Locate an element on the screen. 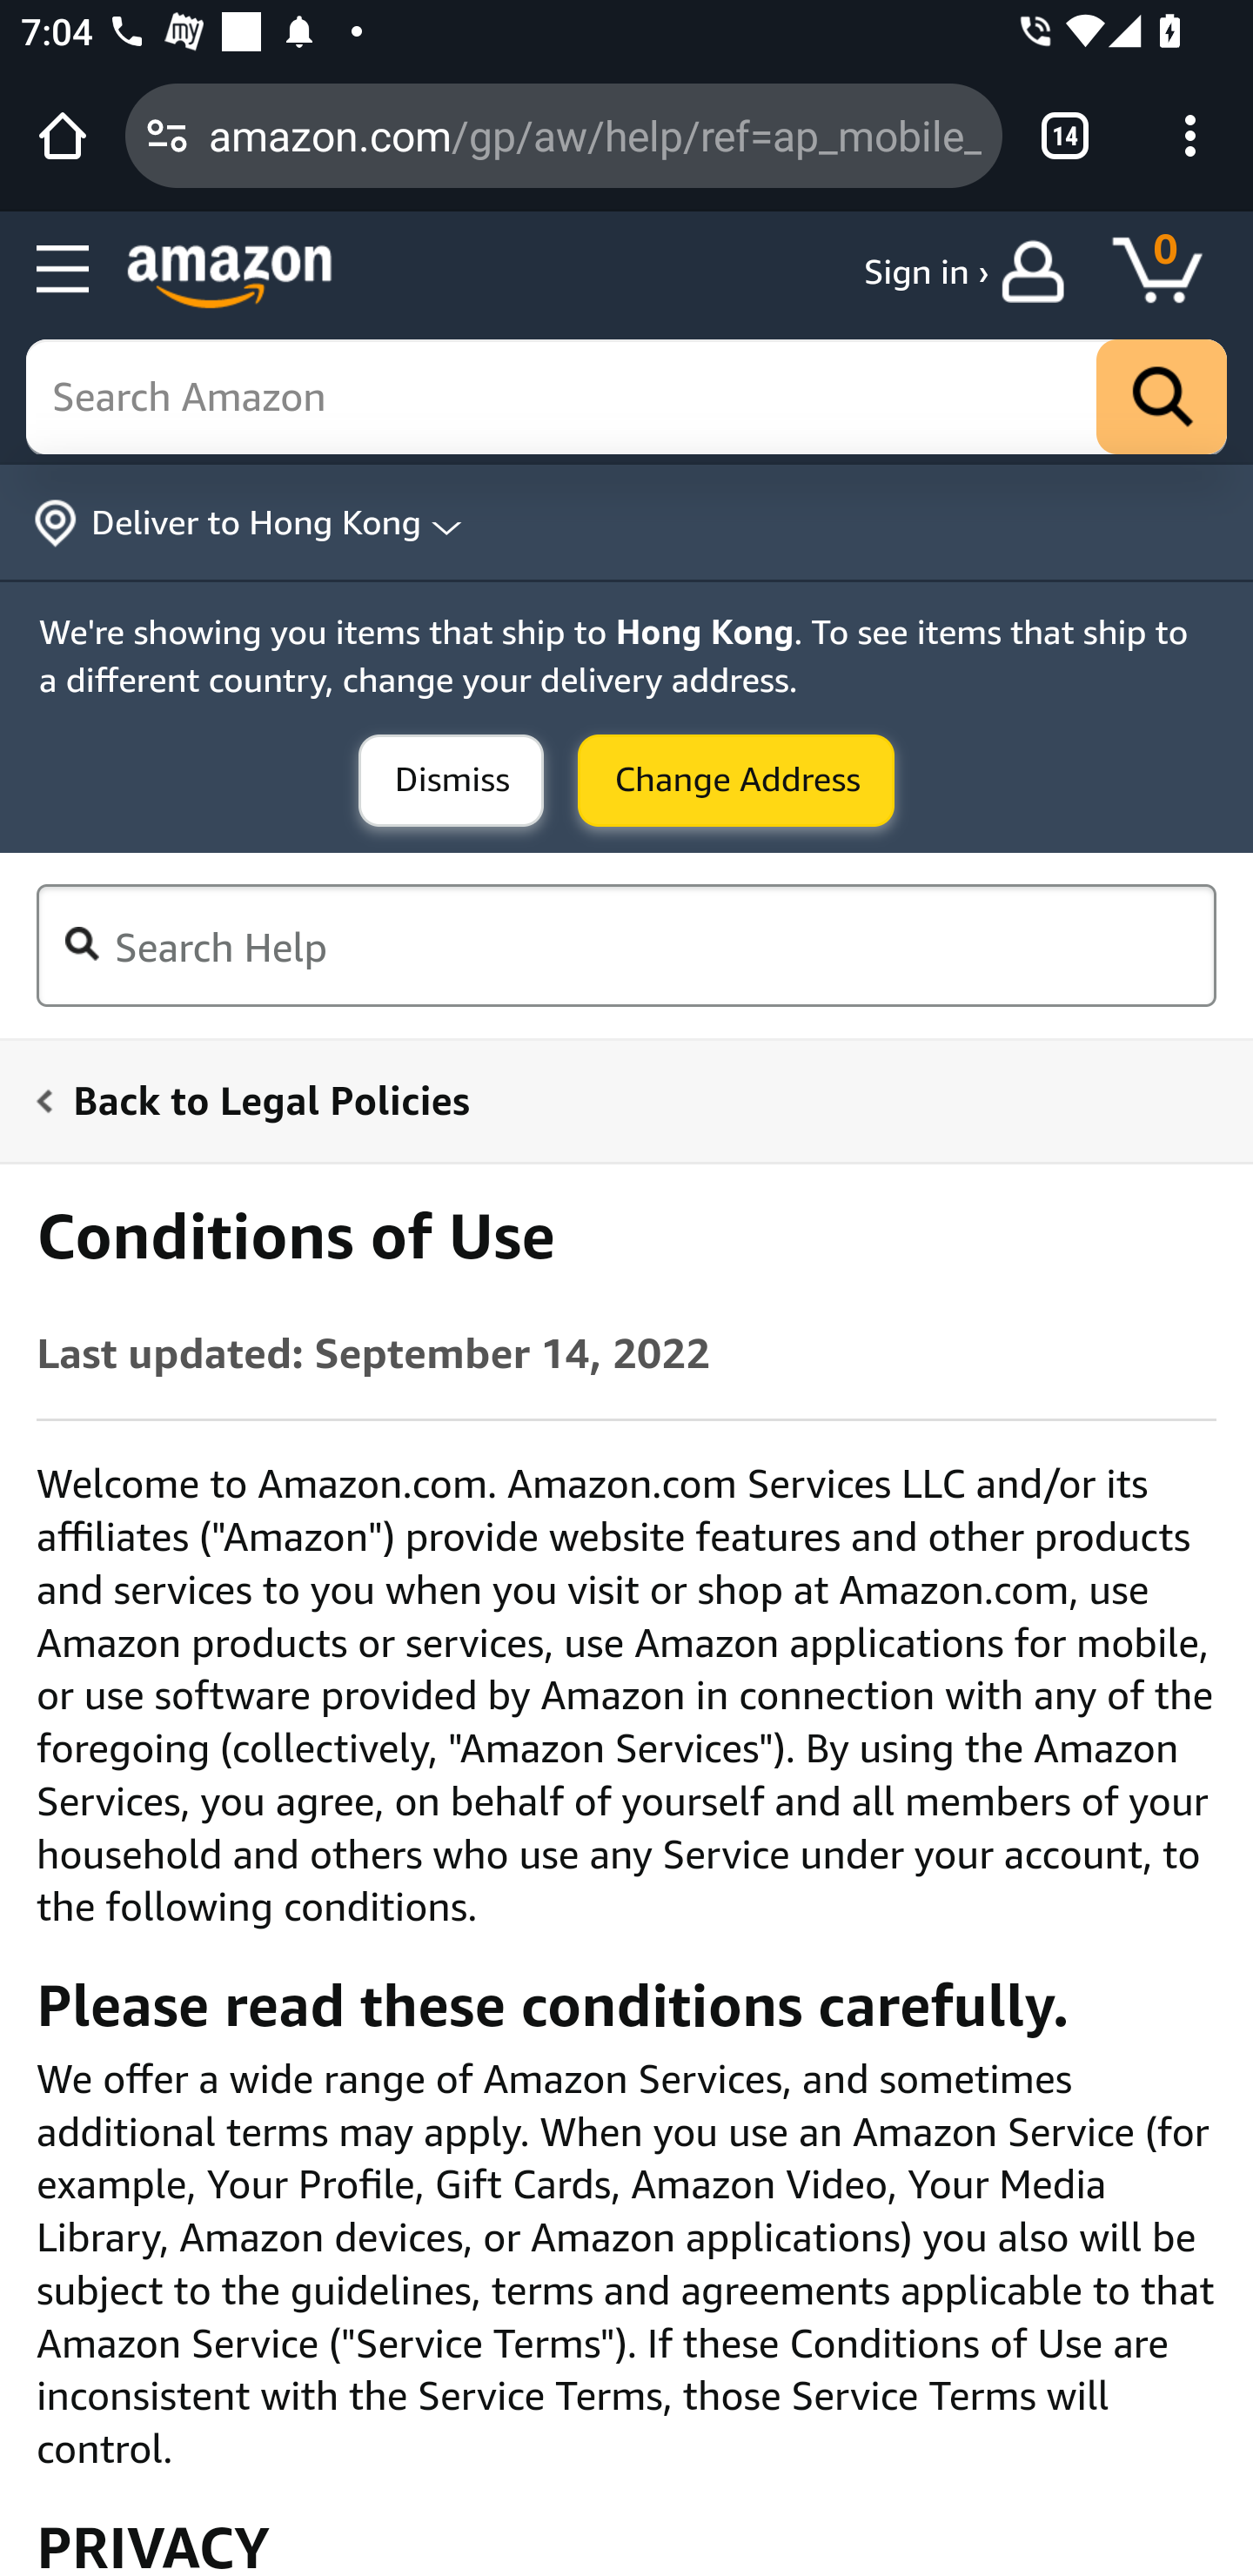 Image resolution: width=1253 pixels, height=2576 pixels. Connection is secure is located at coordinates (167, 135).